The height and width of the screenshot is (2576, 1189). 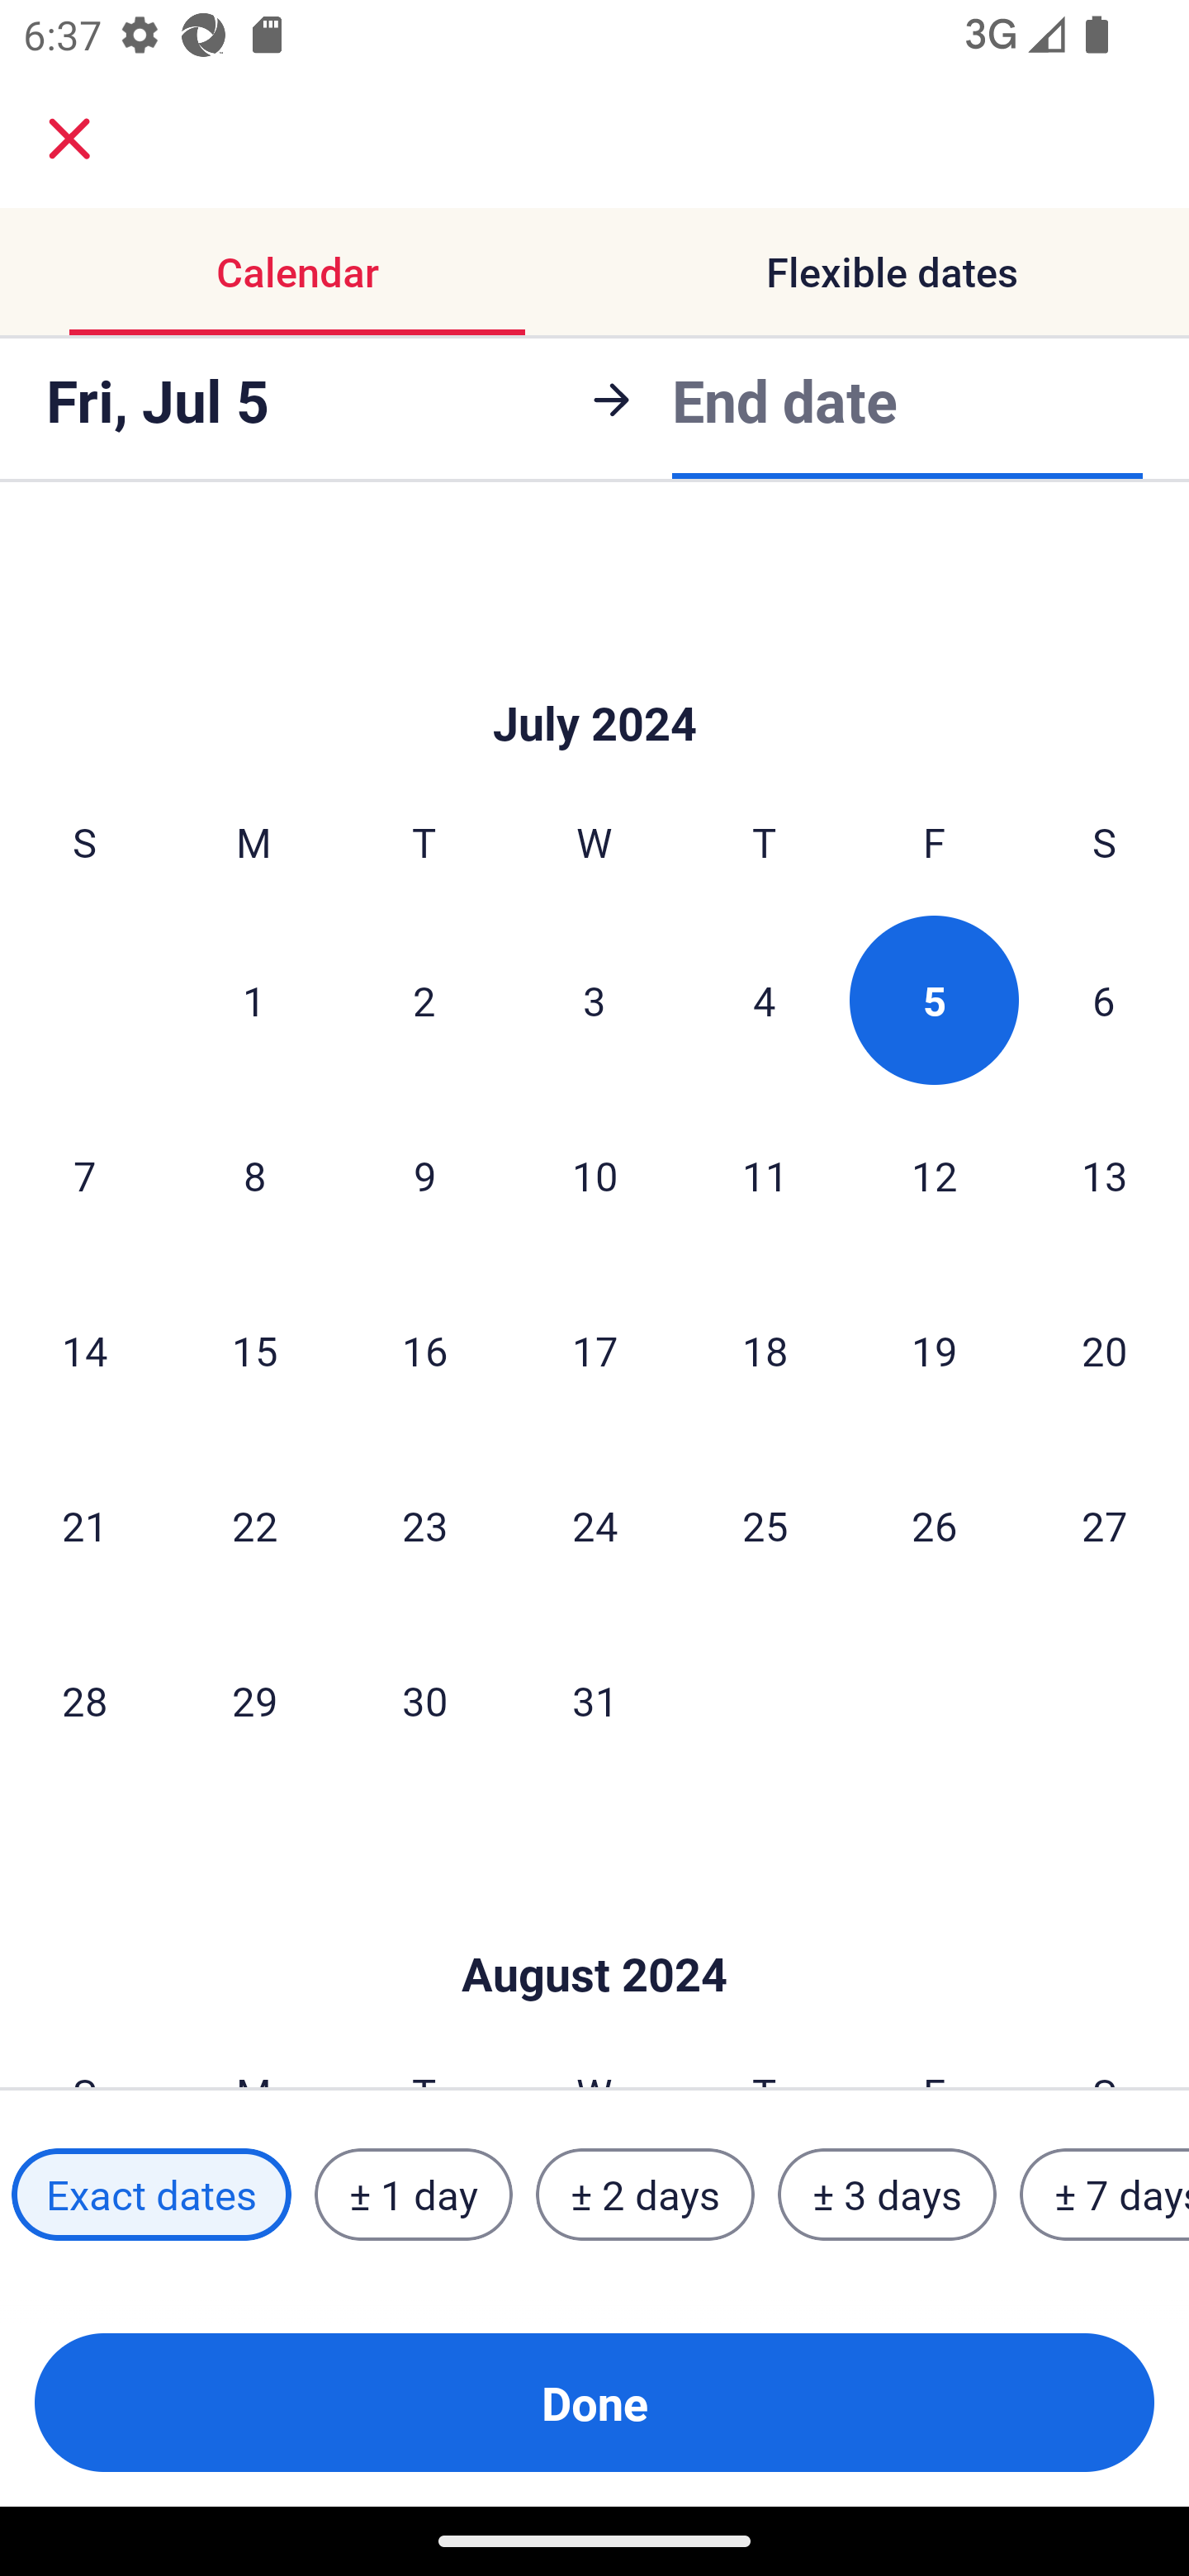 What do you see at coordinates (424, 1174) in the screenshot?
I see `9 Tuesday, July 9, 2024` at bounding box center [424, 1174].